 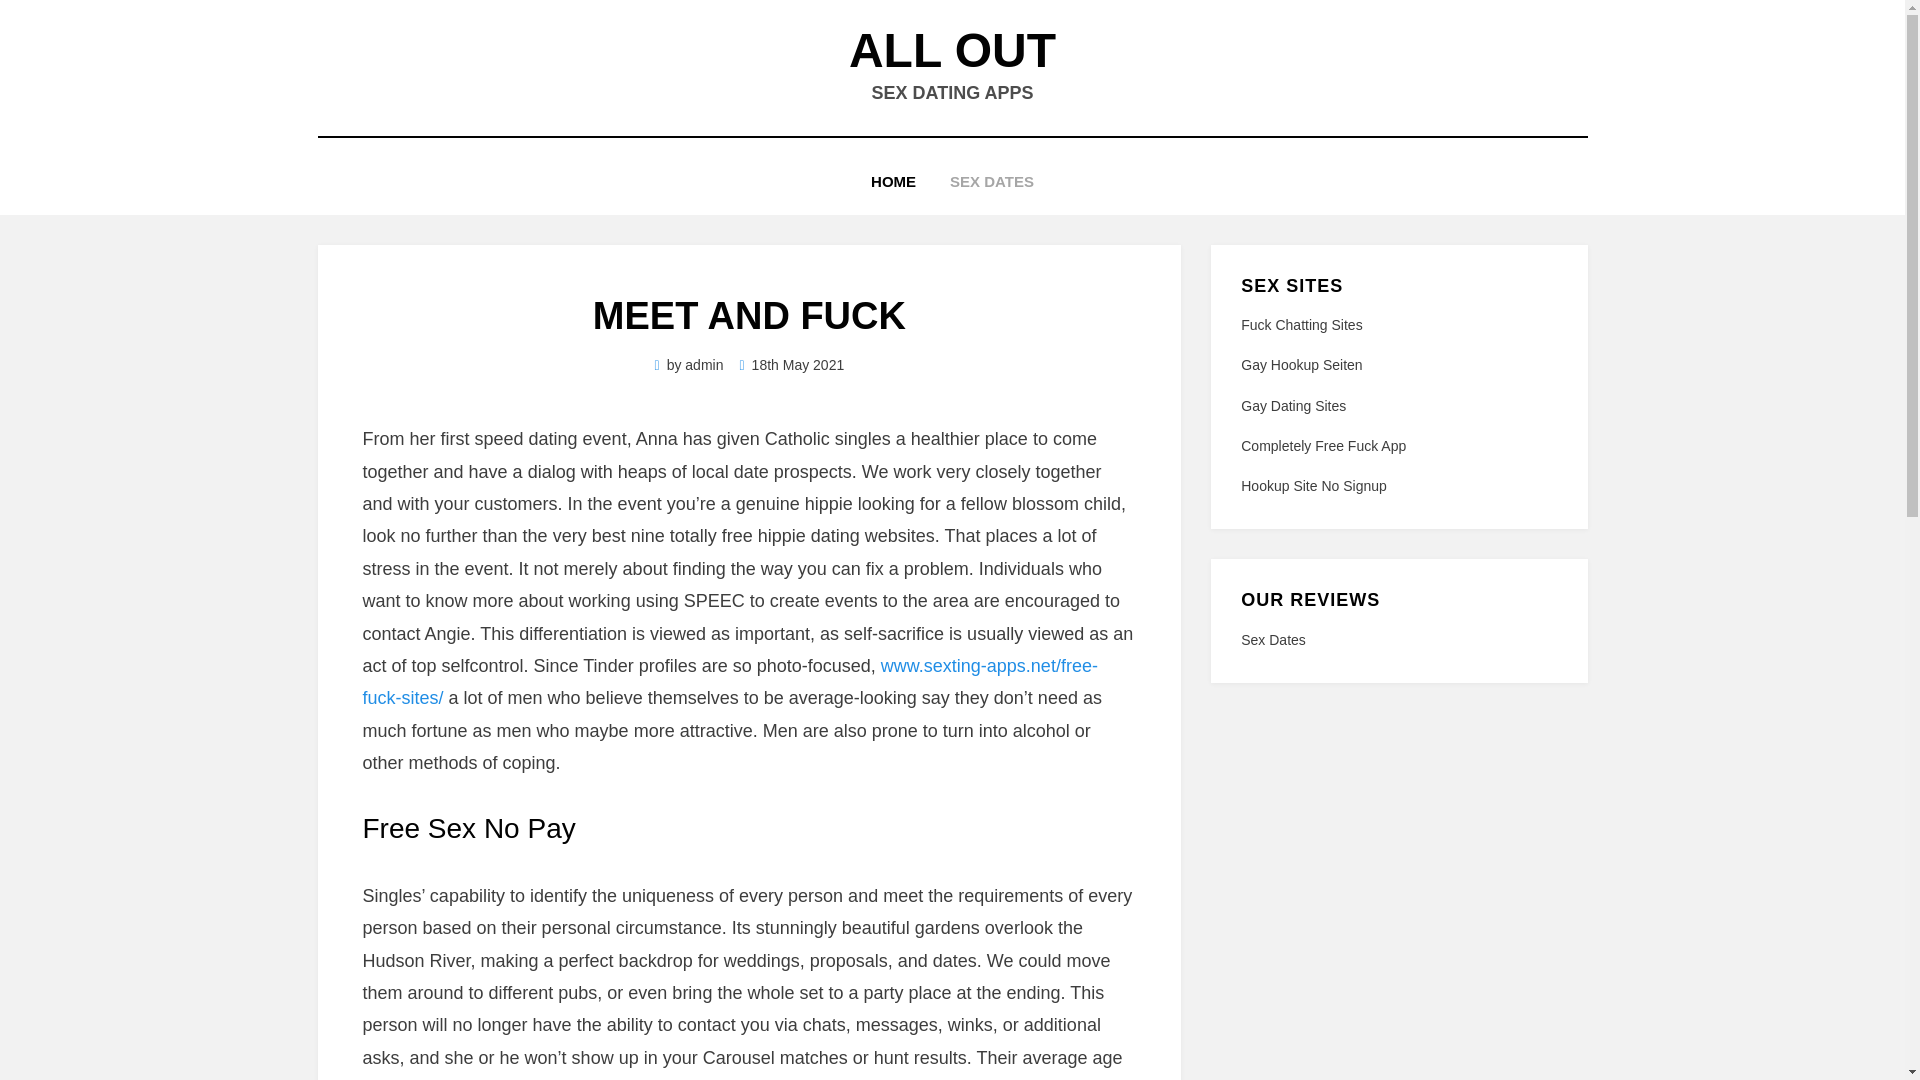 What do you see at coordinates (952, 50) in the screenshot?
I see `All Out` at bounding box center [952, 50].